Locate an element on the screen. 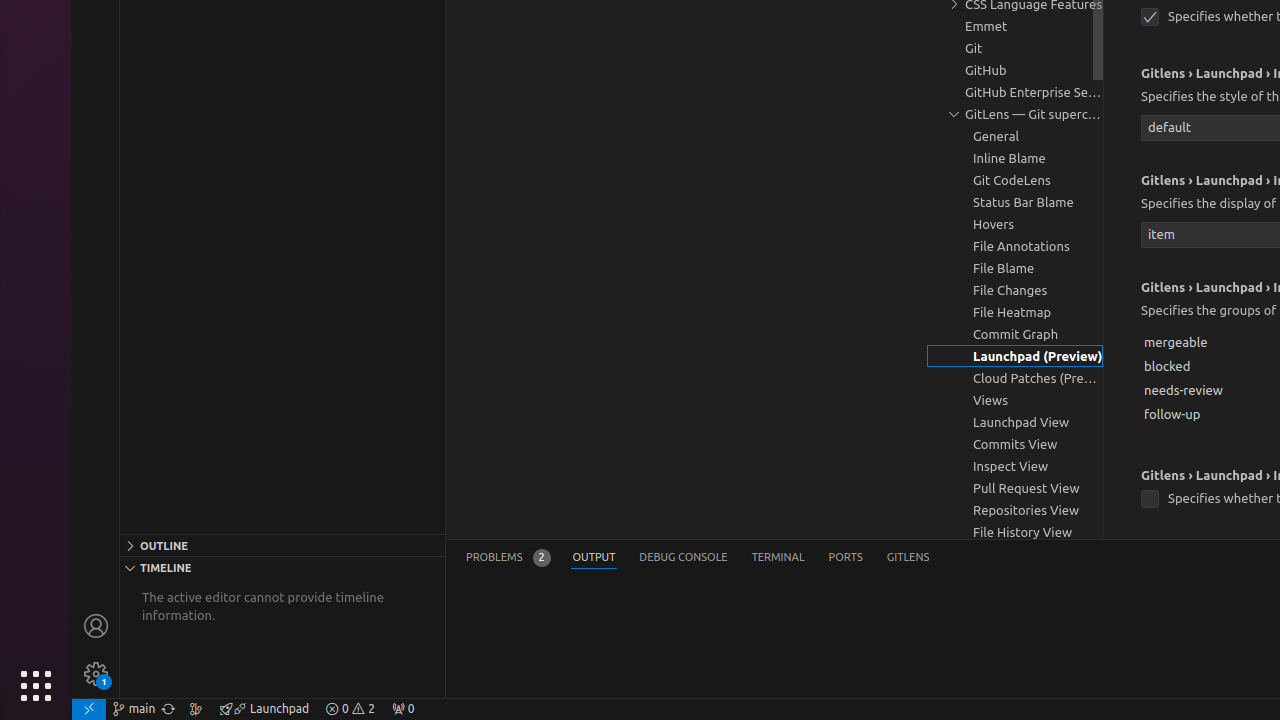 Image resolution: width=1280 pixels, height=720 pixels. Commits View, group is located at coordinates (1015, 444).